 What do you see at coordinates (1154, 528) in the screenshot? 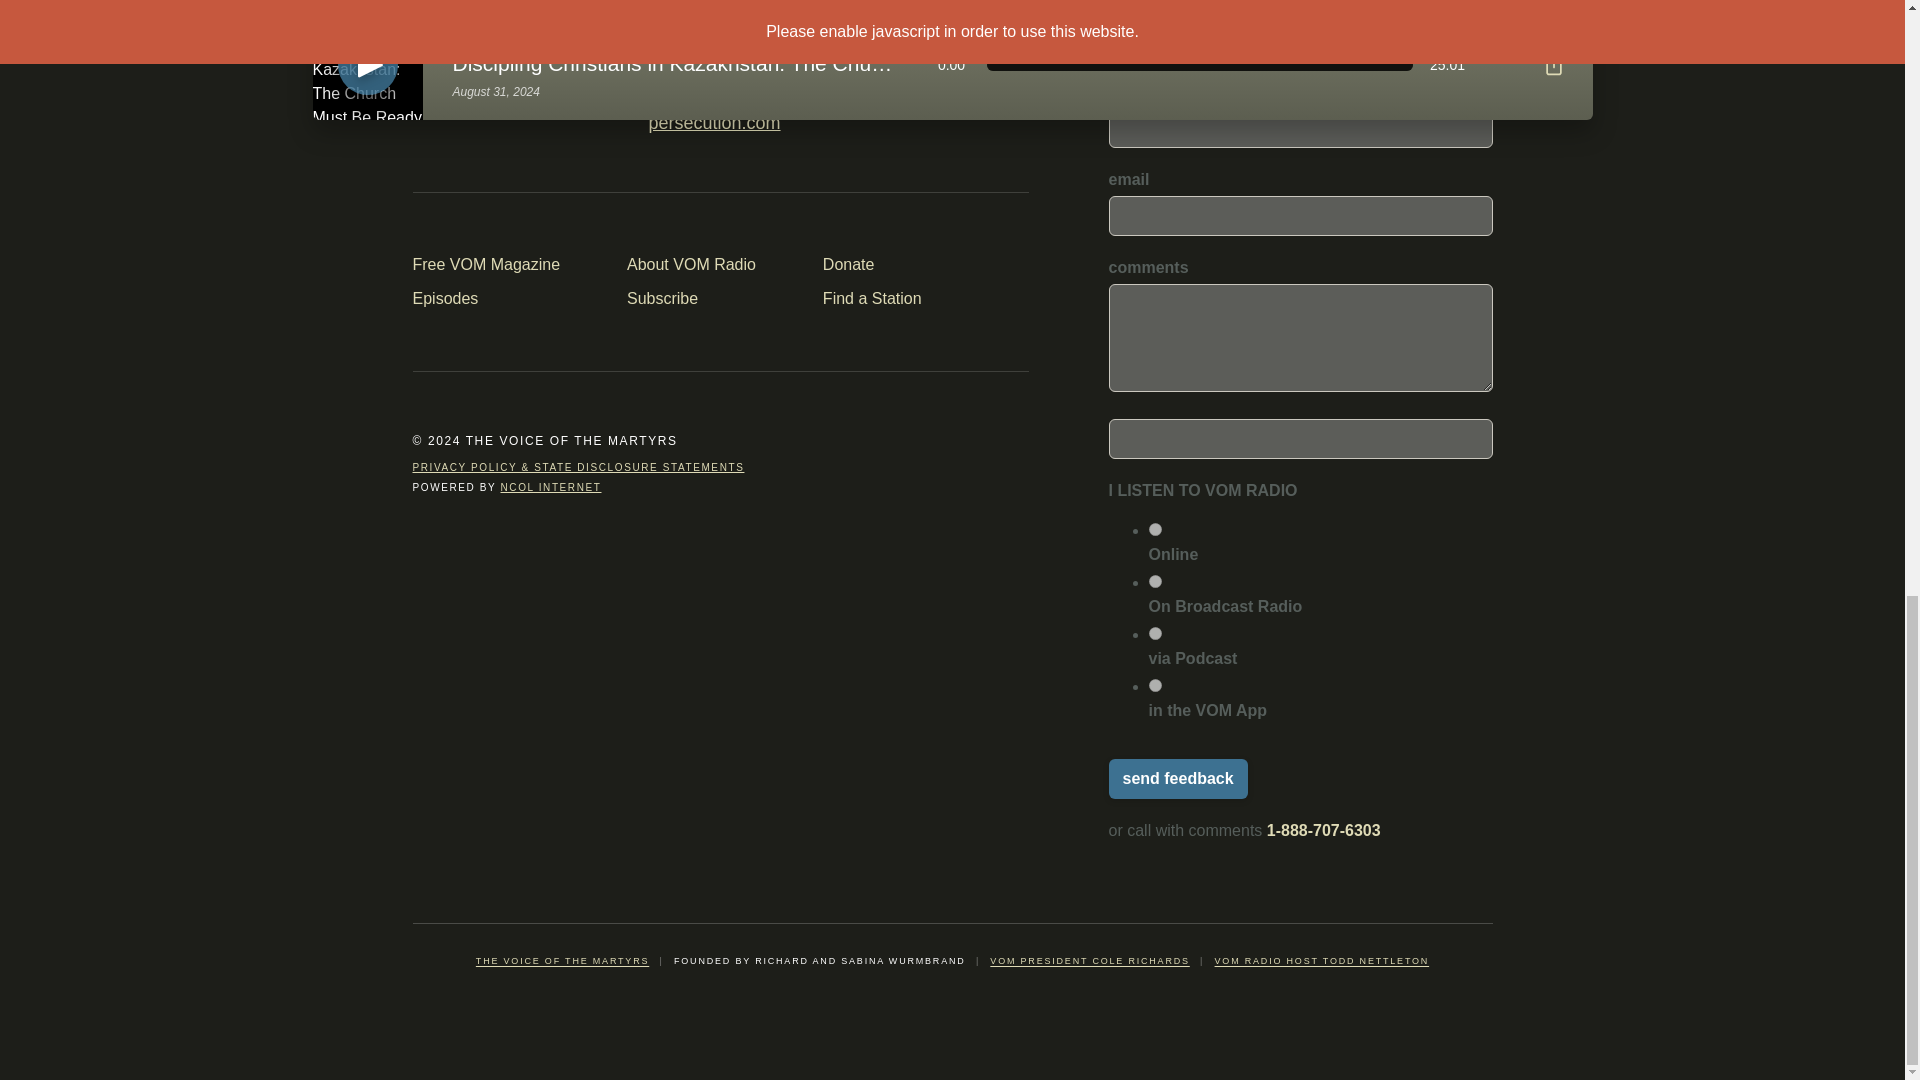
I see `Twitter` at bounding box center [1154, 528].